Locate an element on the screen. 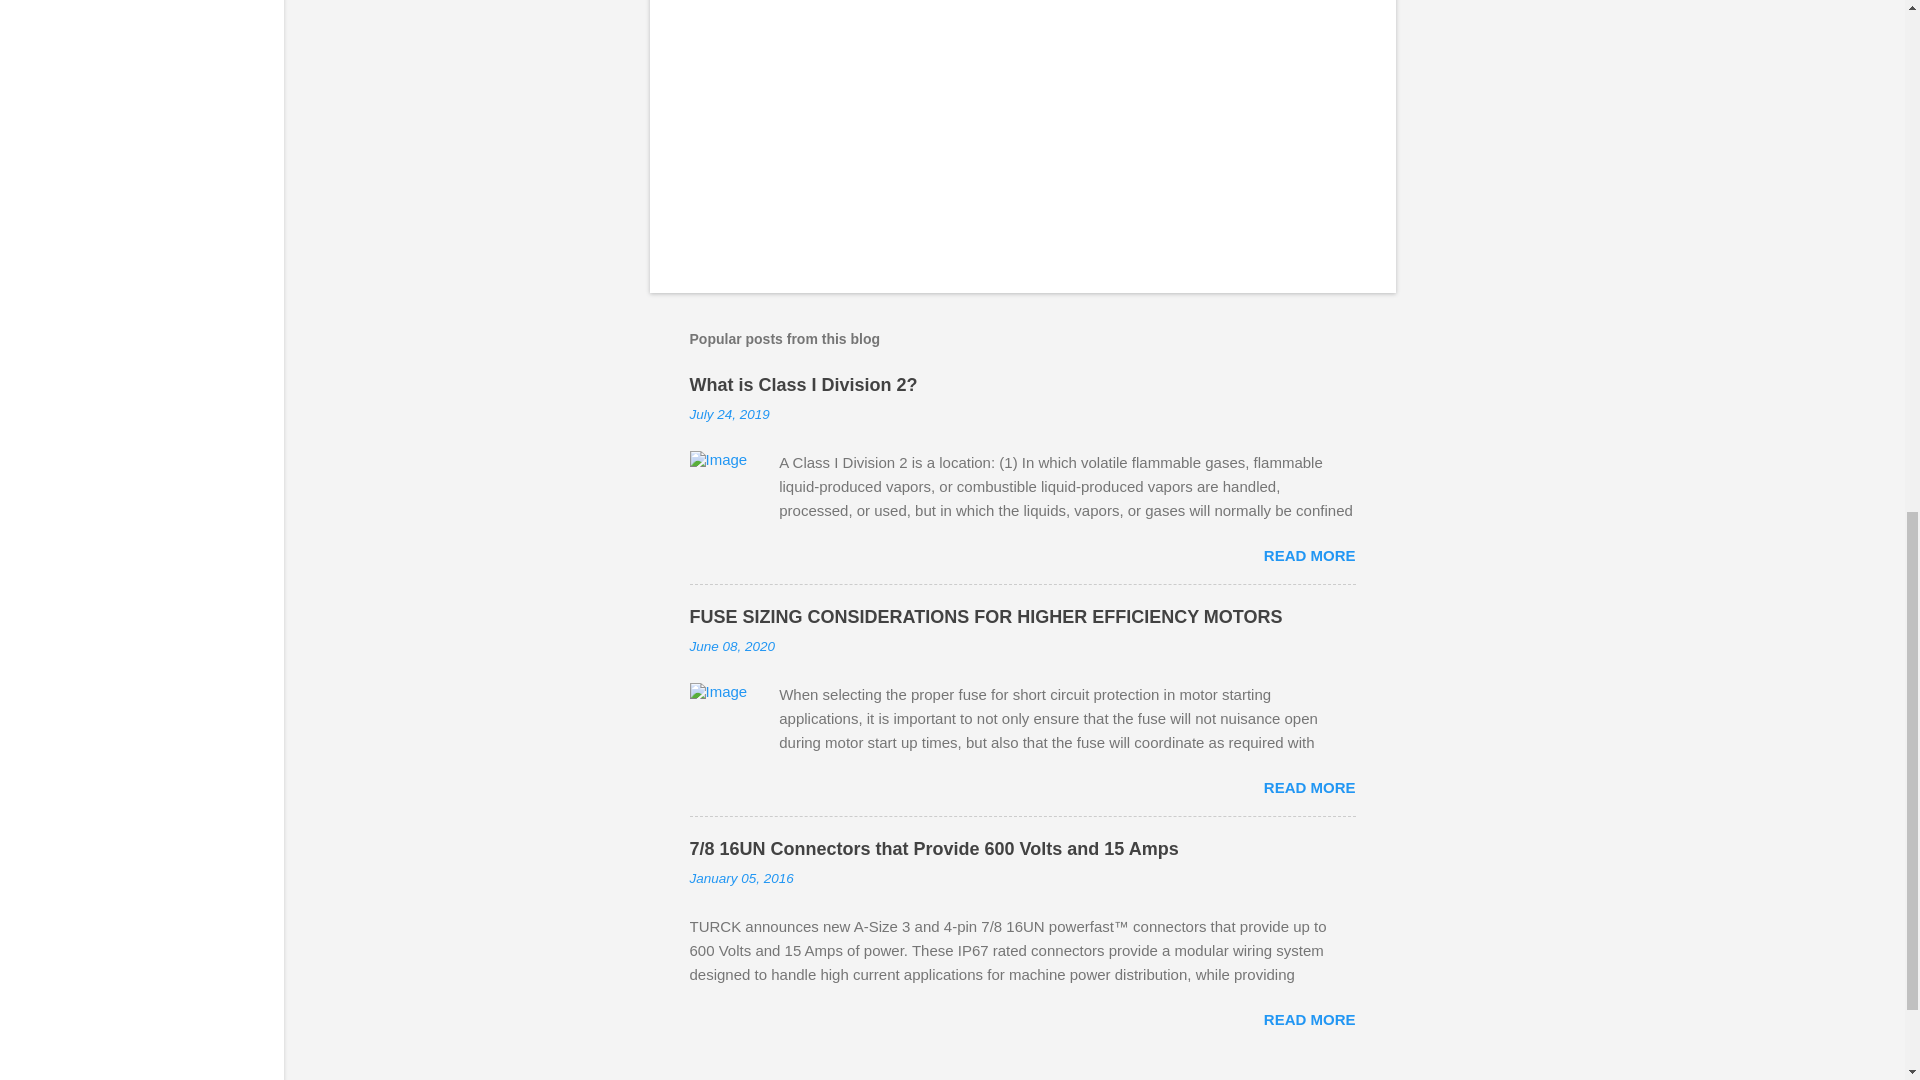  January 05, 2016 is located at coordinates (742, 878).